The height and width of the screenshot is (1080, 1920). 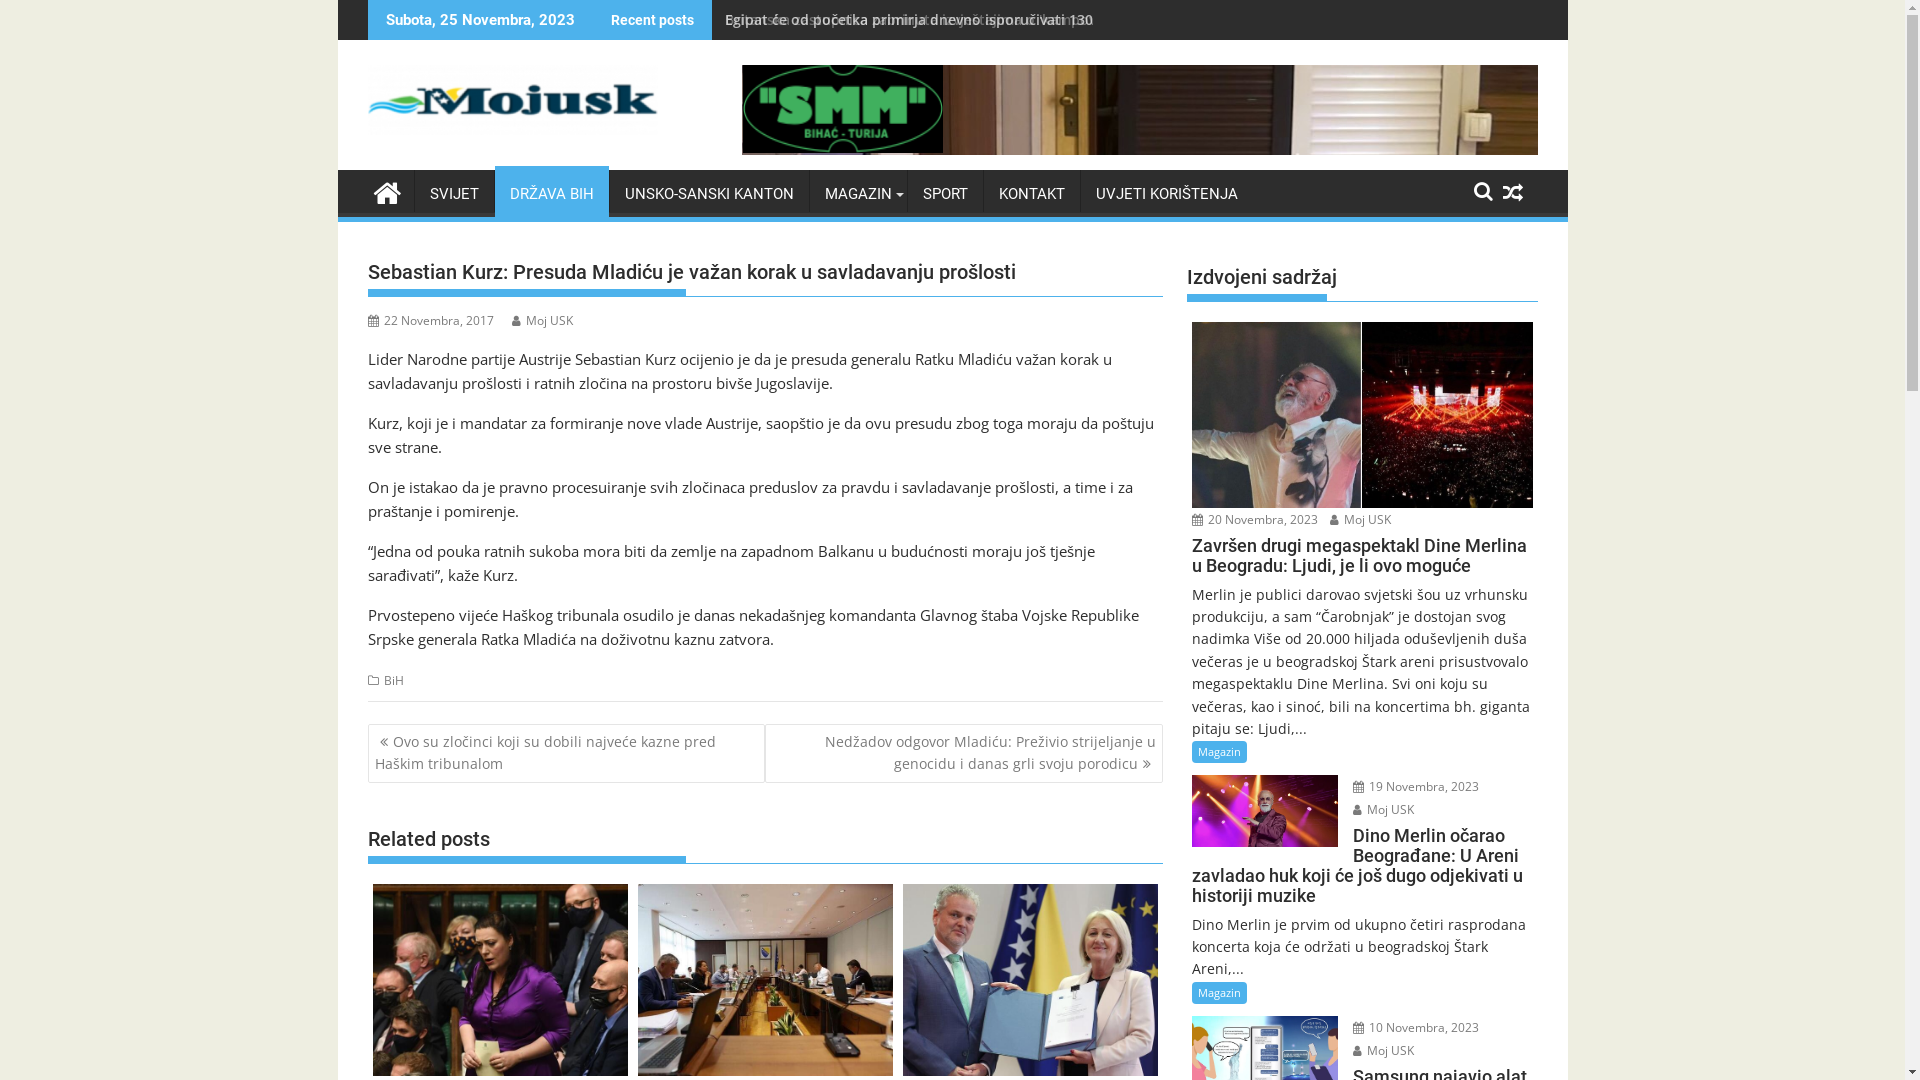 I want to click on Magazin, so click(x=1220, y=752).